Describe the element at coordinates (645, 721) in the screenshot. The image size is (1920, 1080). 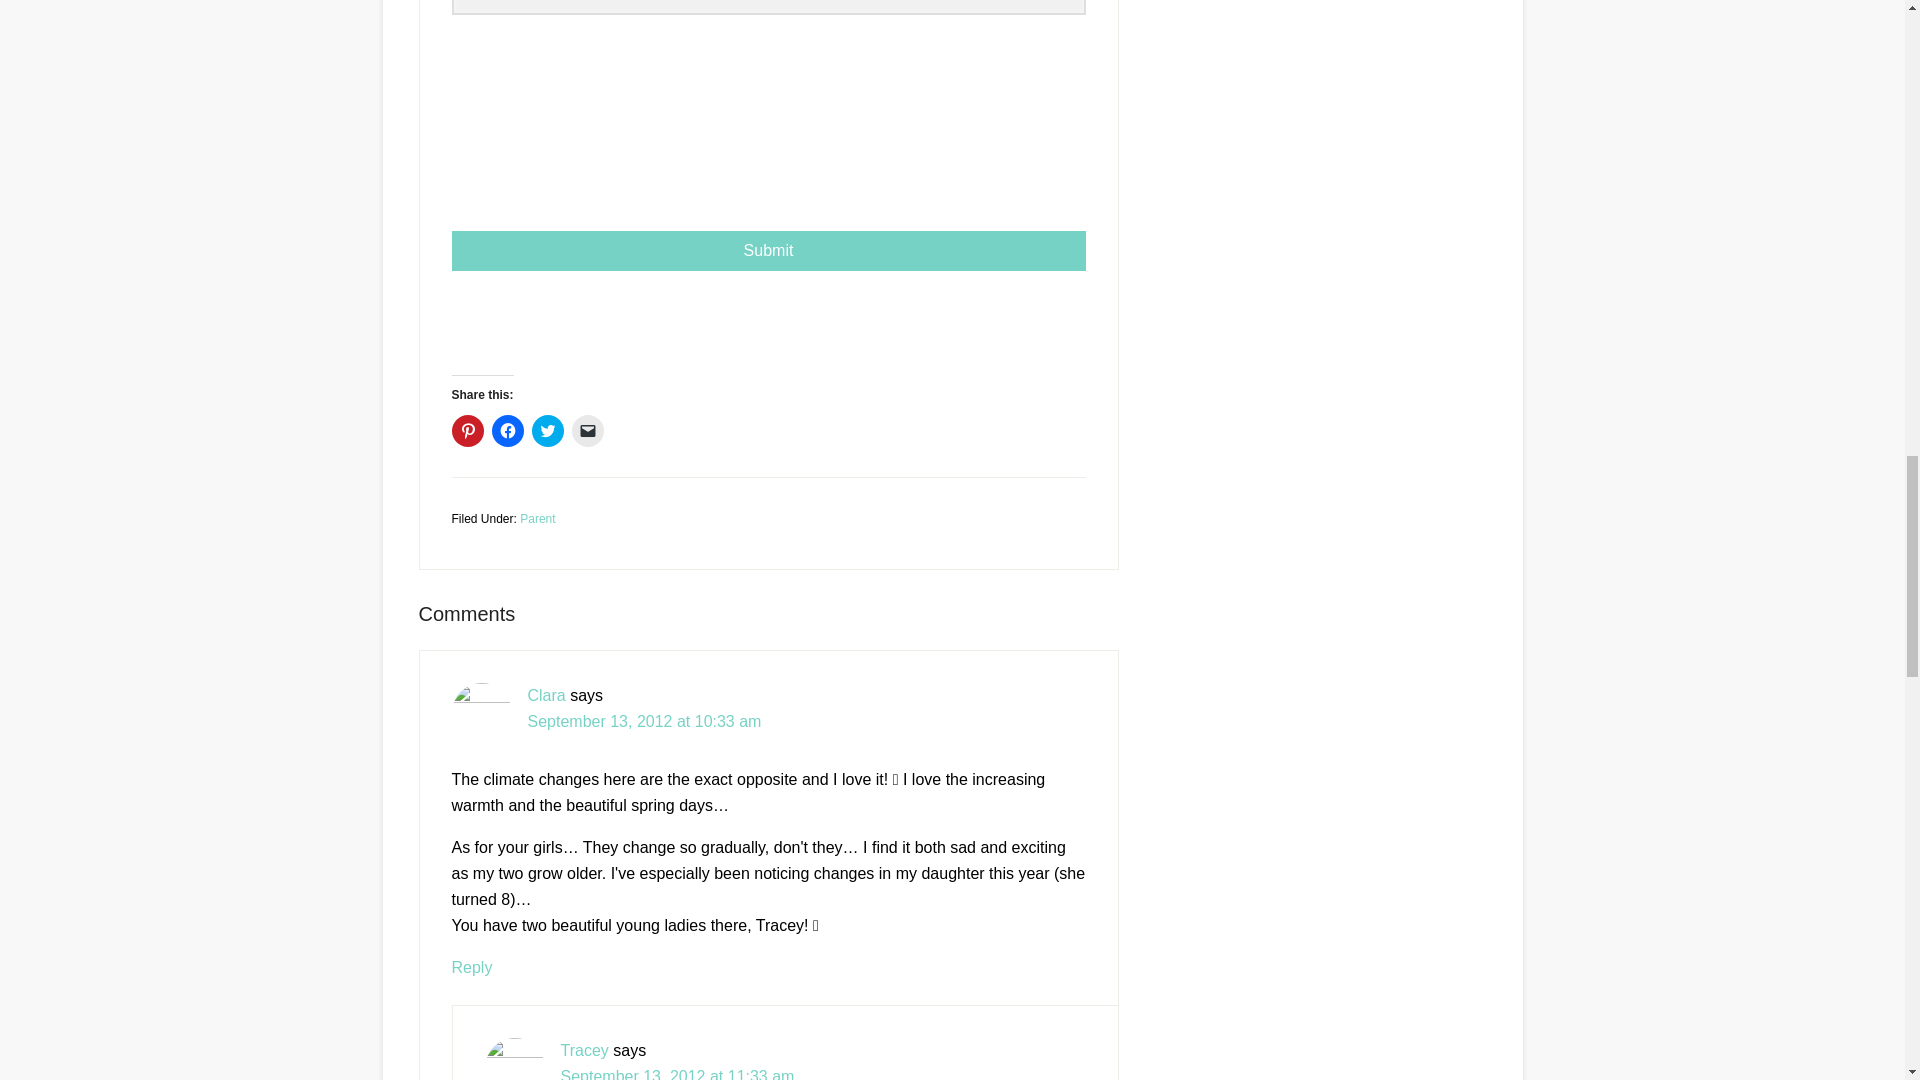
I see `September 13, 2012 at 10:33 am` at that location.